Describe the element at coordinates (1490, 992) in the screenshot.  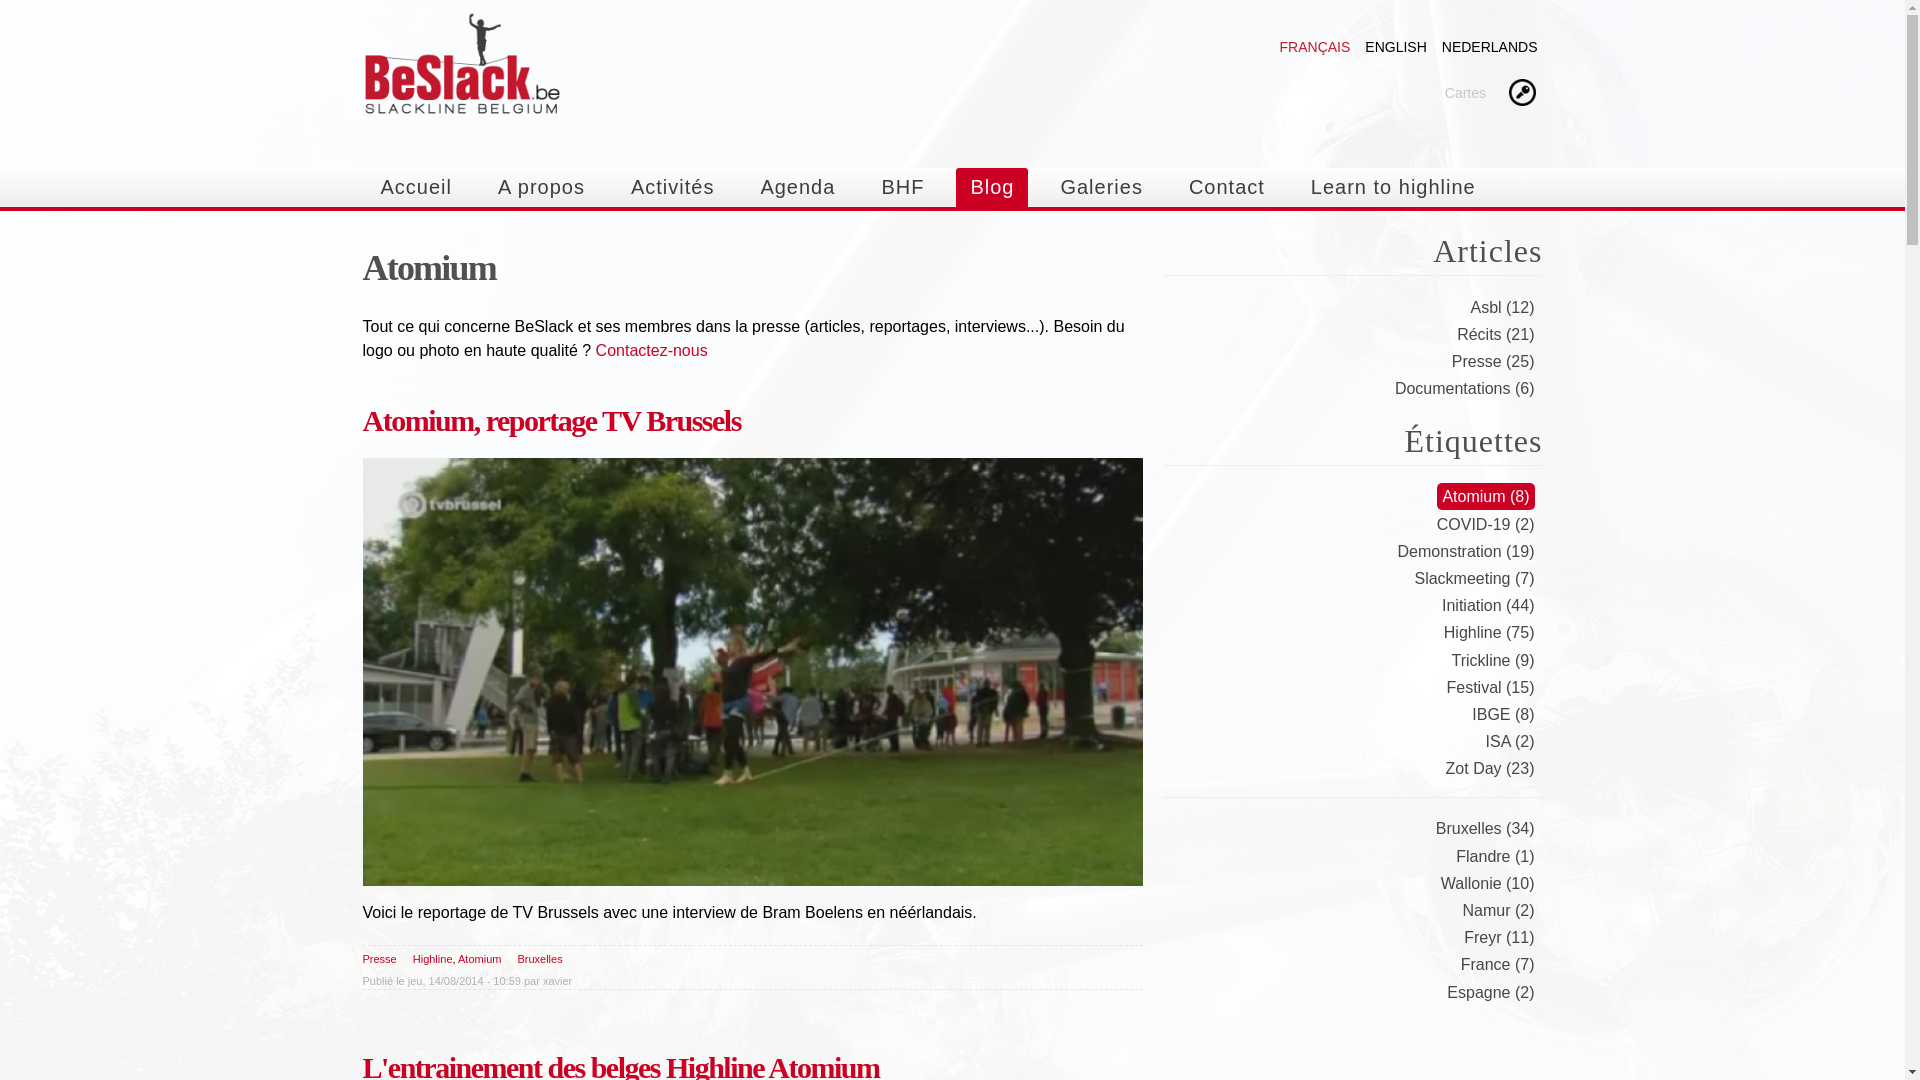
I see `Espagne (2)` at that location.